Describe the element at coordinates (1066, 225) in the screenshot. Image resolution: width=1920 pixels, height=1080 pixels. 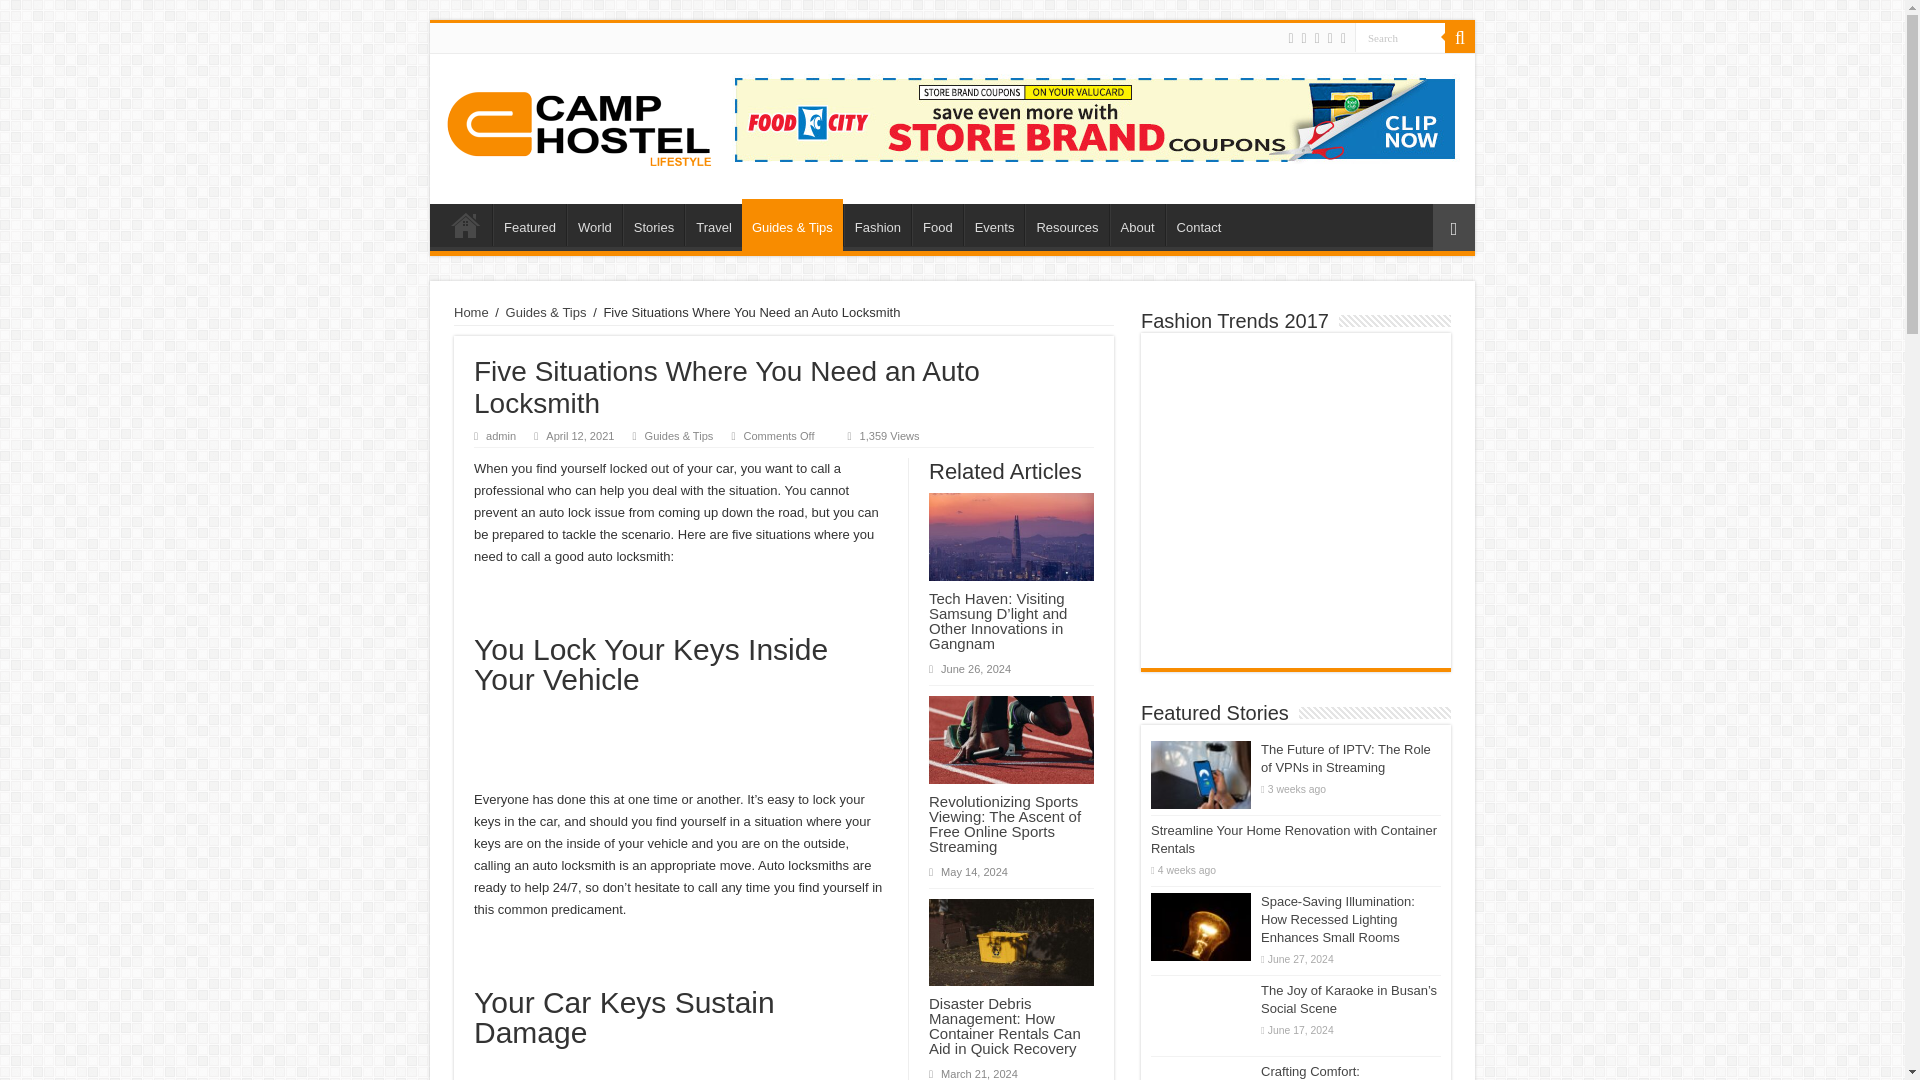
I see `Resources` at that location.